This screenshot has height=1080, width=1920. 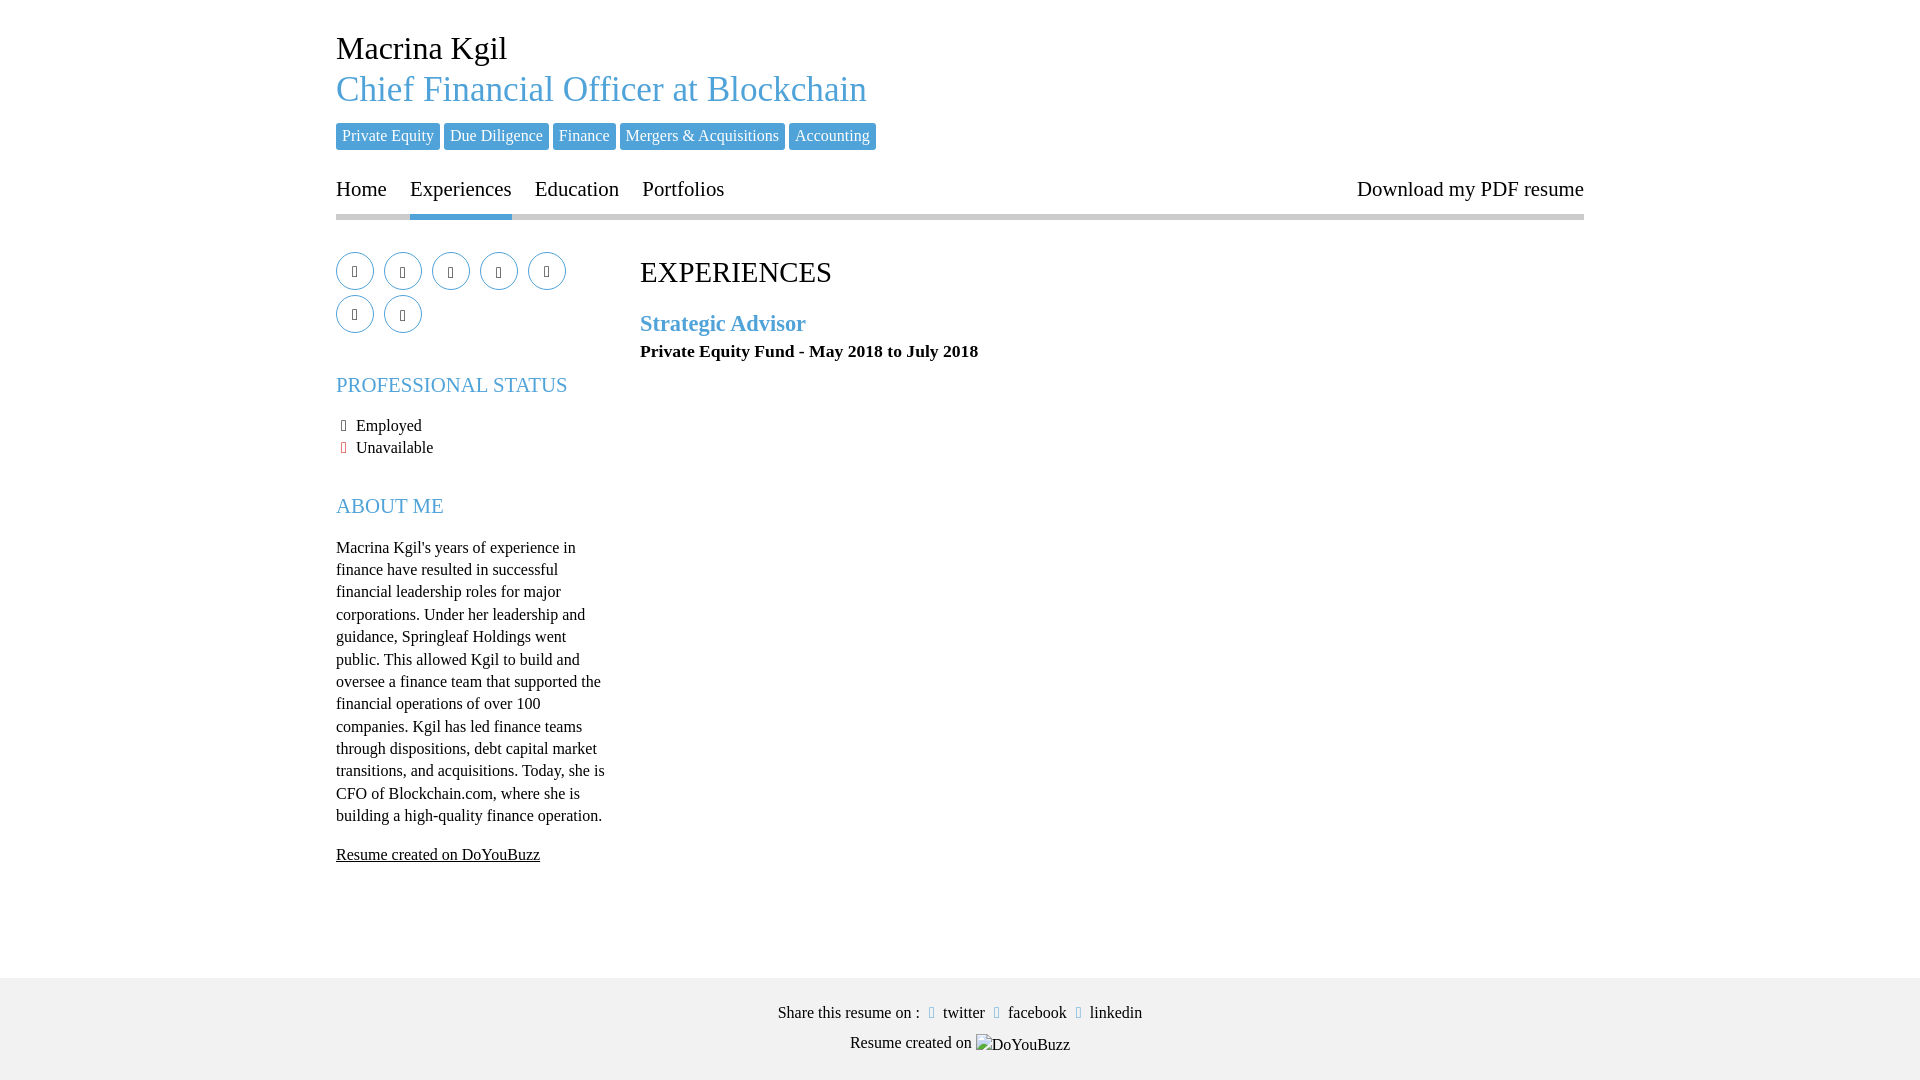 What do you see at coordinates (735, 272) in the screenshot?
I see `EXPERIENCES` at bounding box center [735, 272].